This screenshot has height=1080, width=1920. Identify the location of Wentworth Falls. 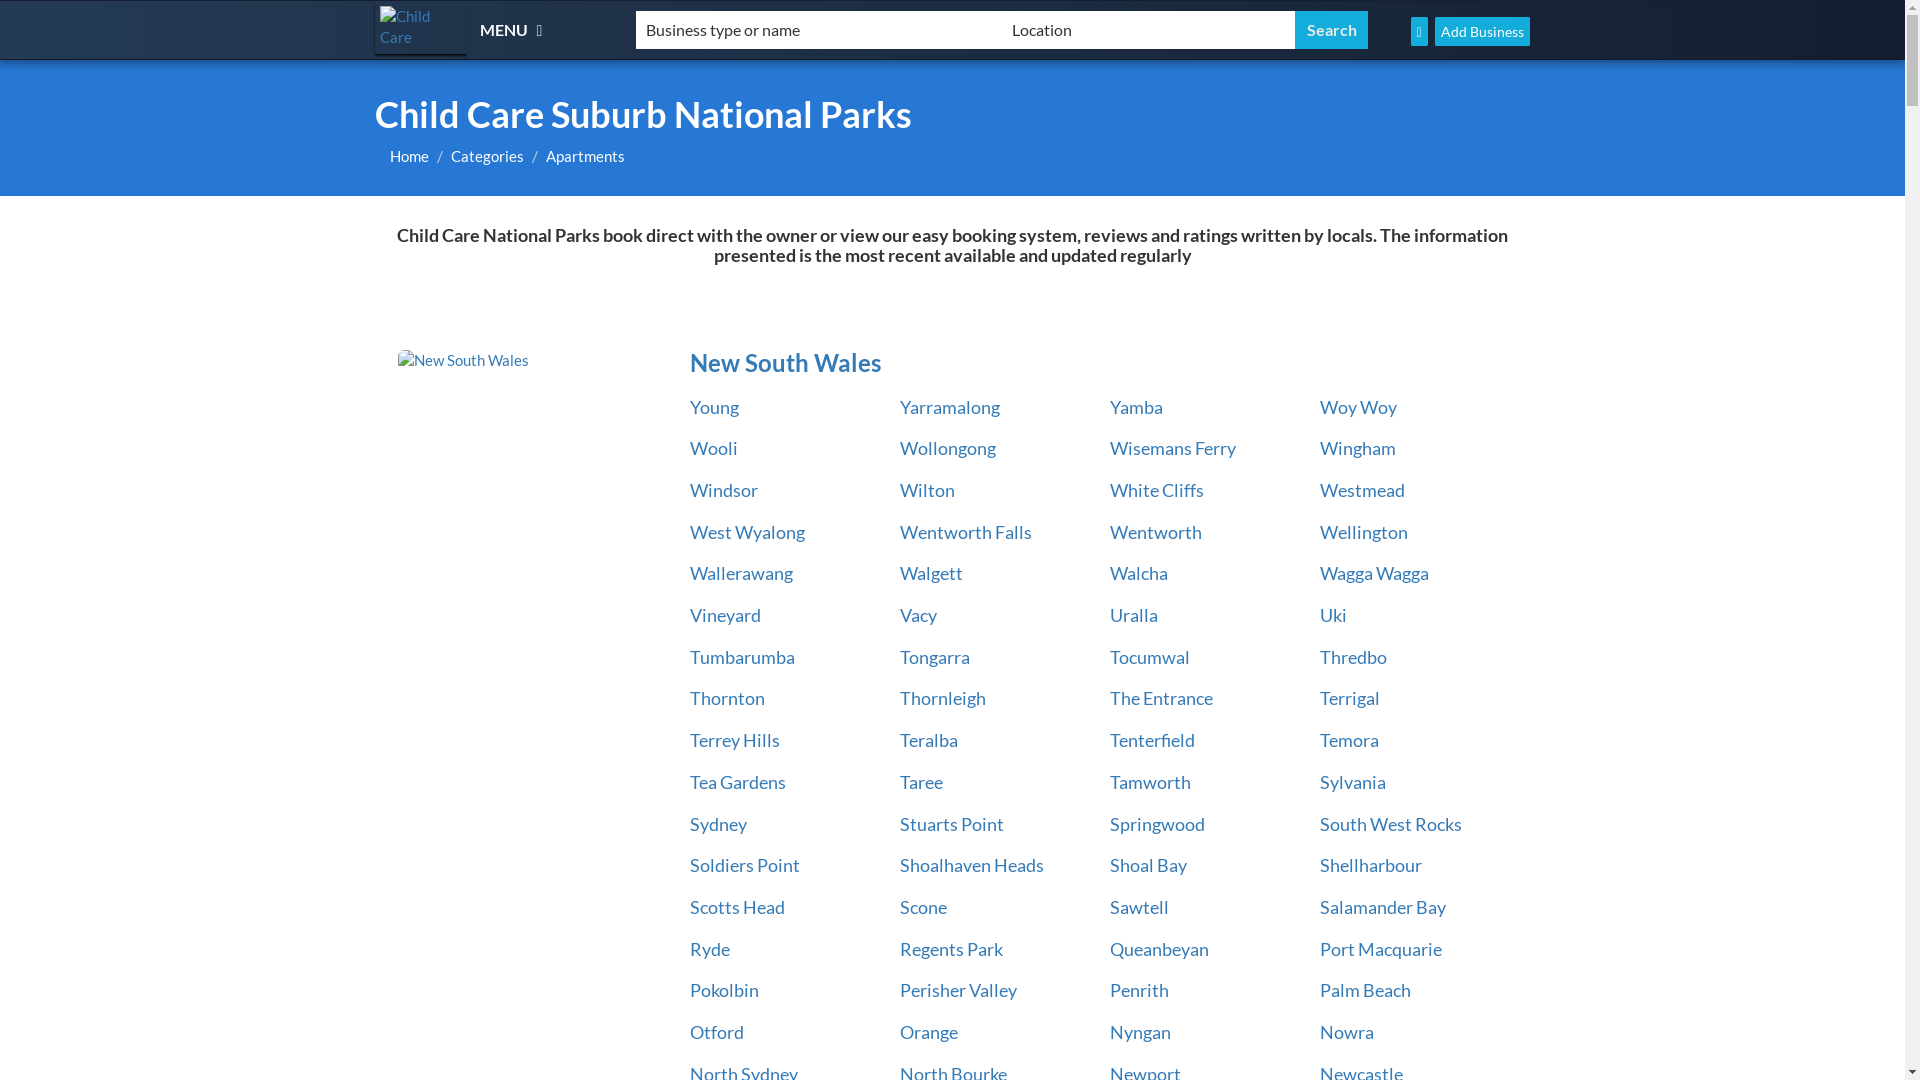
(966, 532).